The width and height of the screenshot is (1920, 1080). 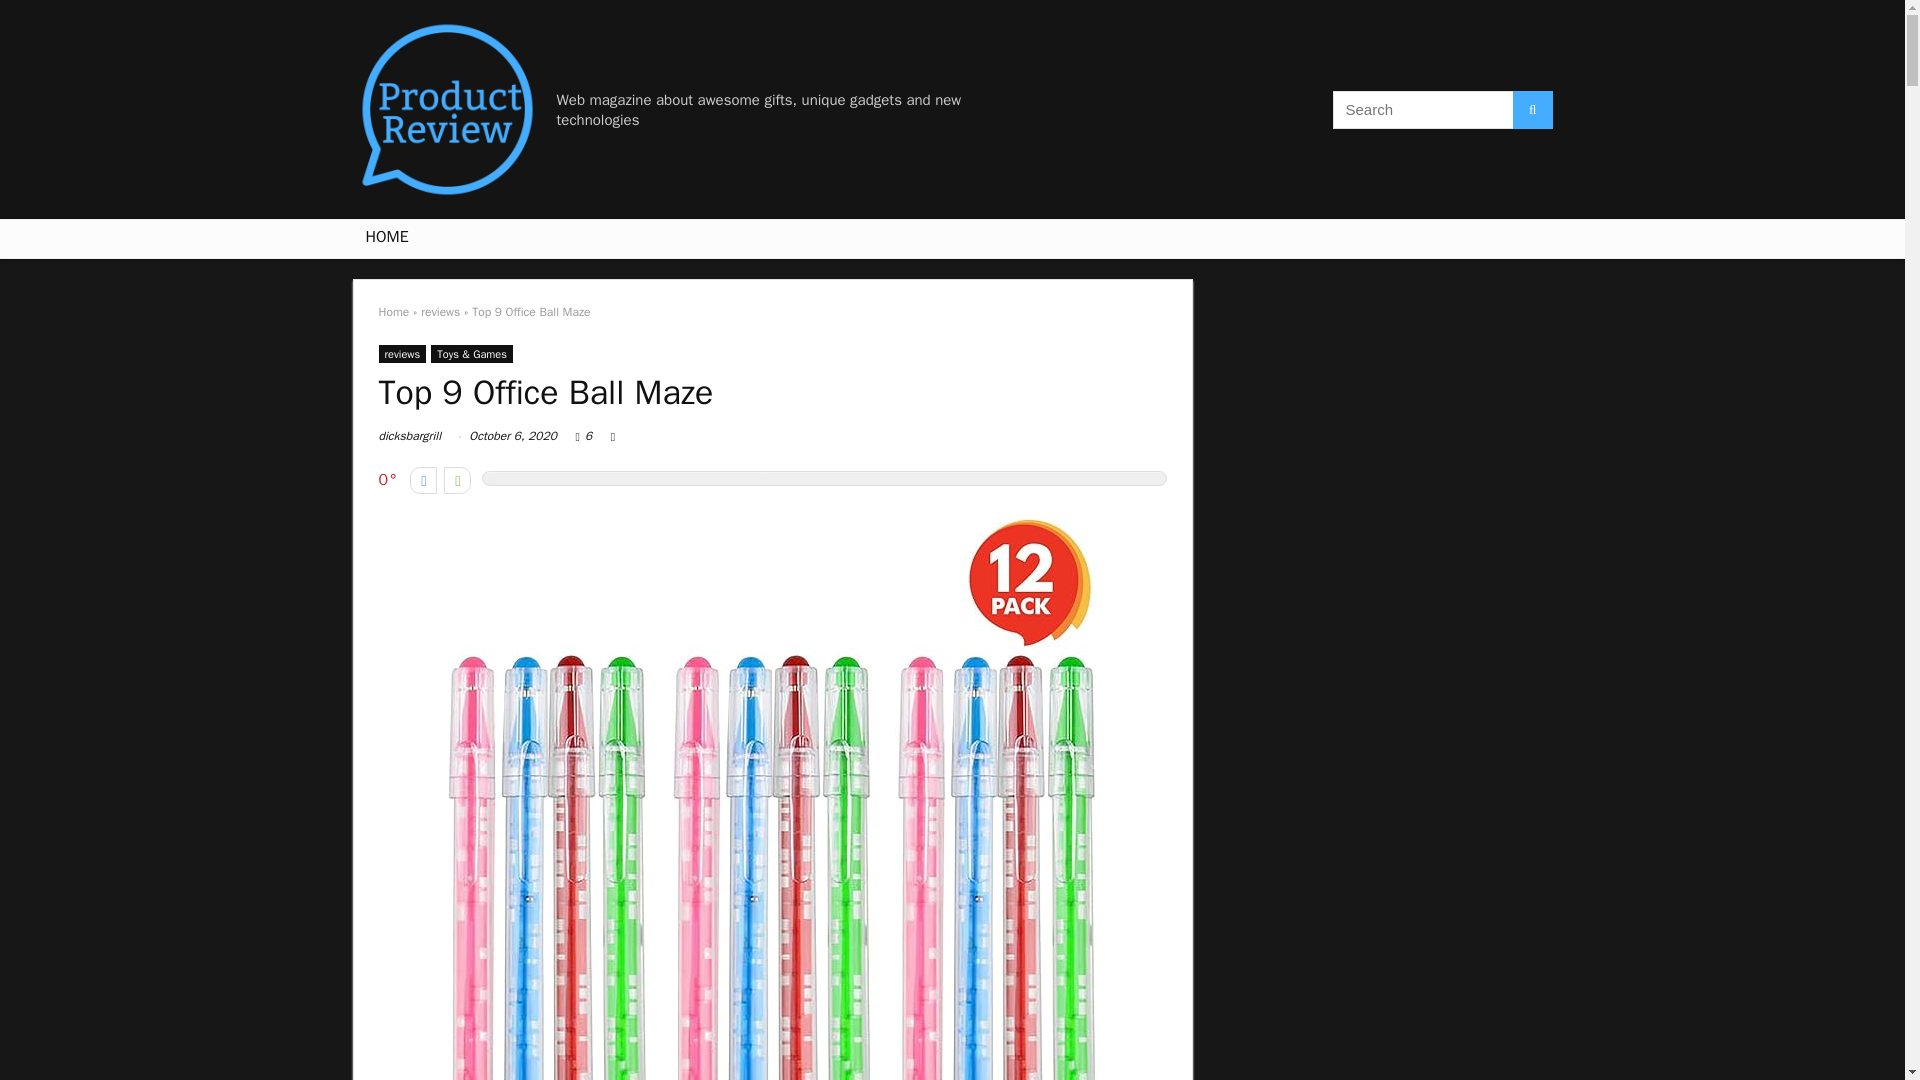 I want to click on Vote down, so click(x=424, y=480).